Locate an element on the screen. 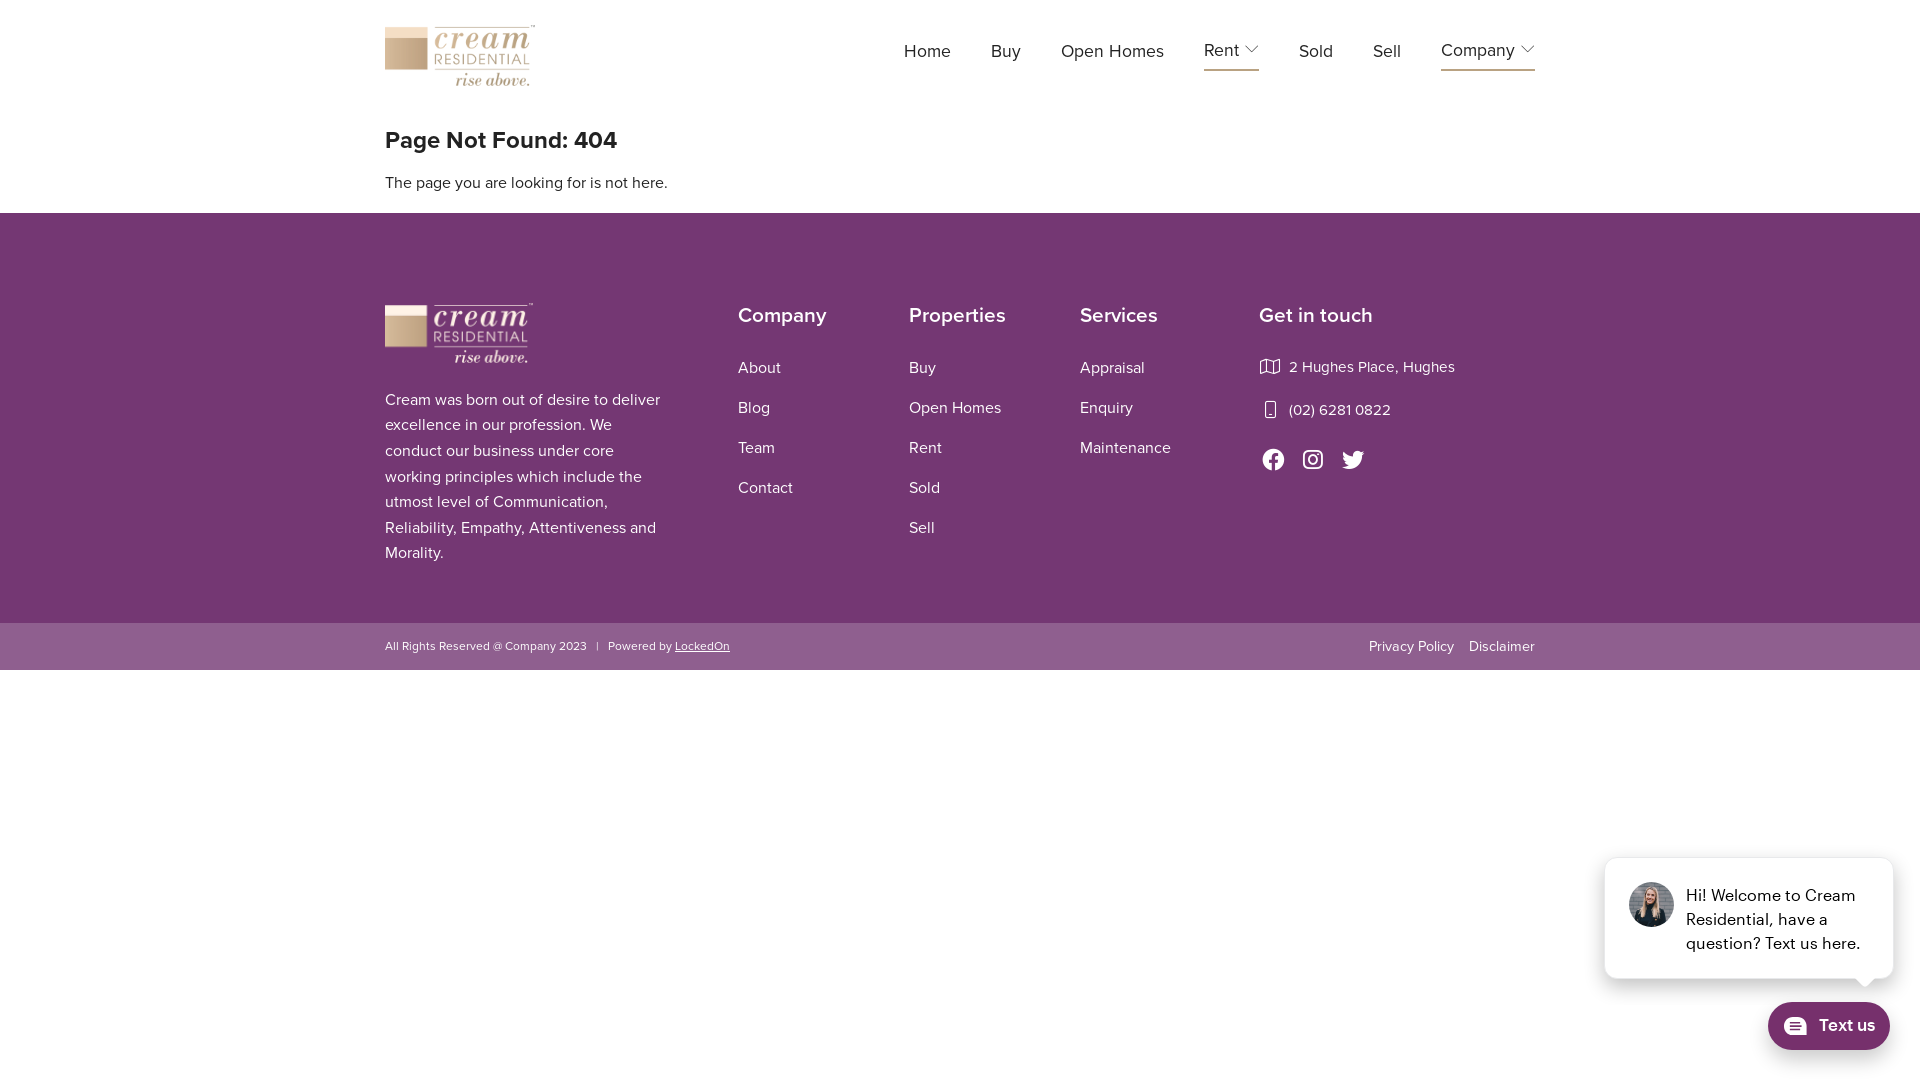 This screenshot has width=1920, height=1080. About is located at coordinates (760, 368).